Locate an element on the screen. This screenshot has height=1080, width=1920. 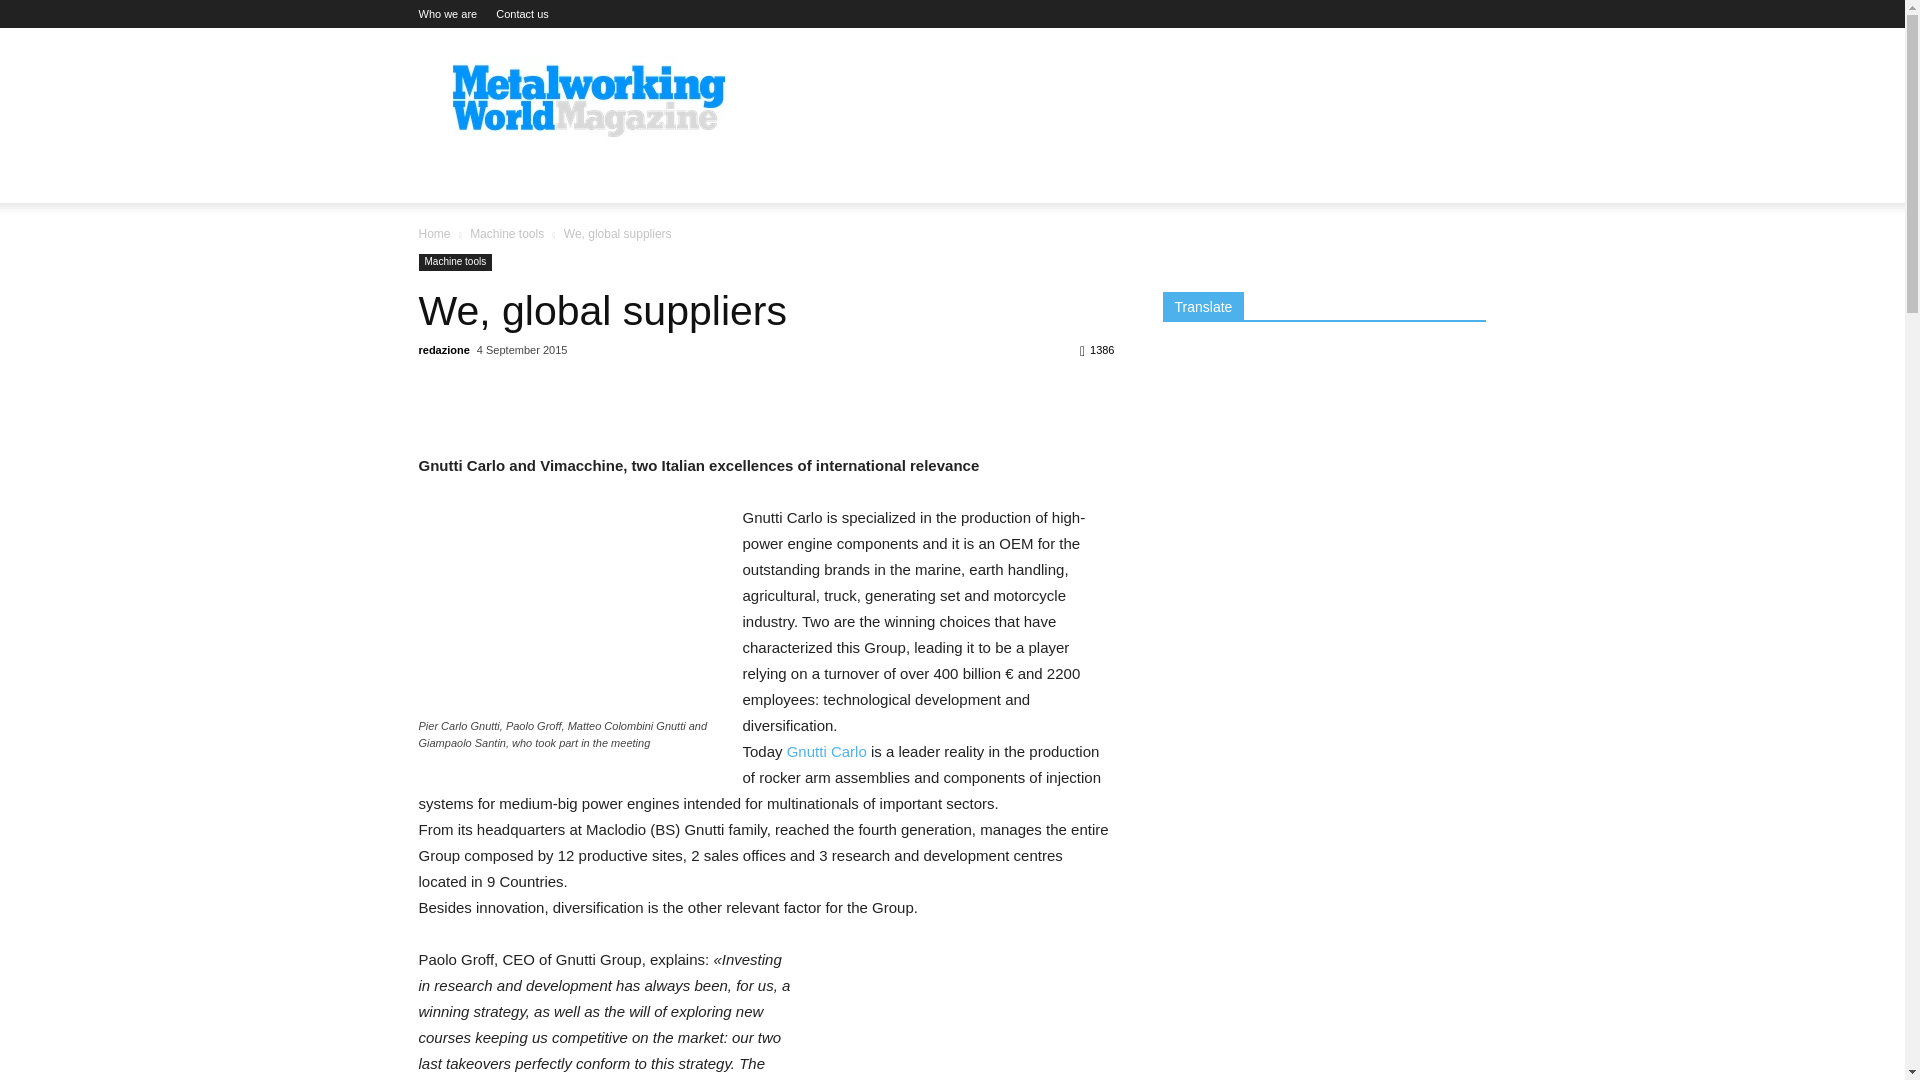
View all posts in Machine tools is located at coordinates (506, 233).